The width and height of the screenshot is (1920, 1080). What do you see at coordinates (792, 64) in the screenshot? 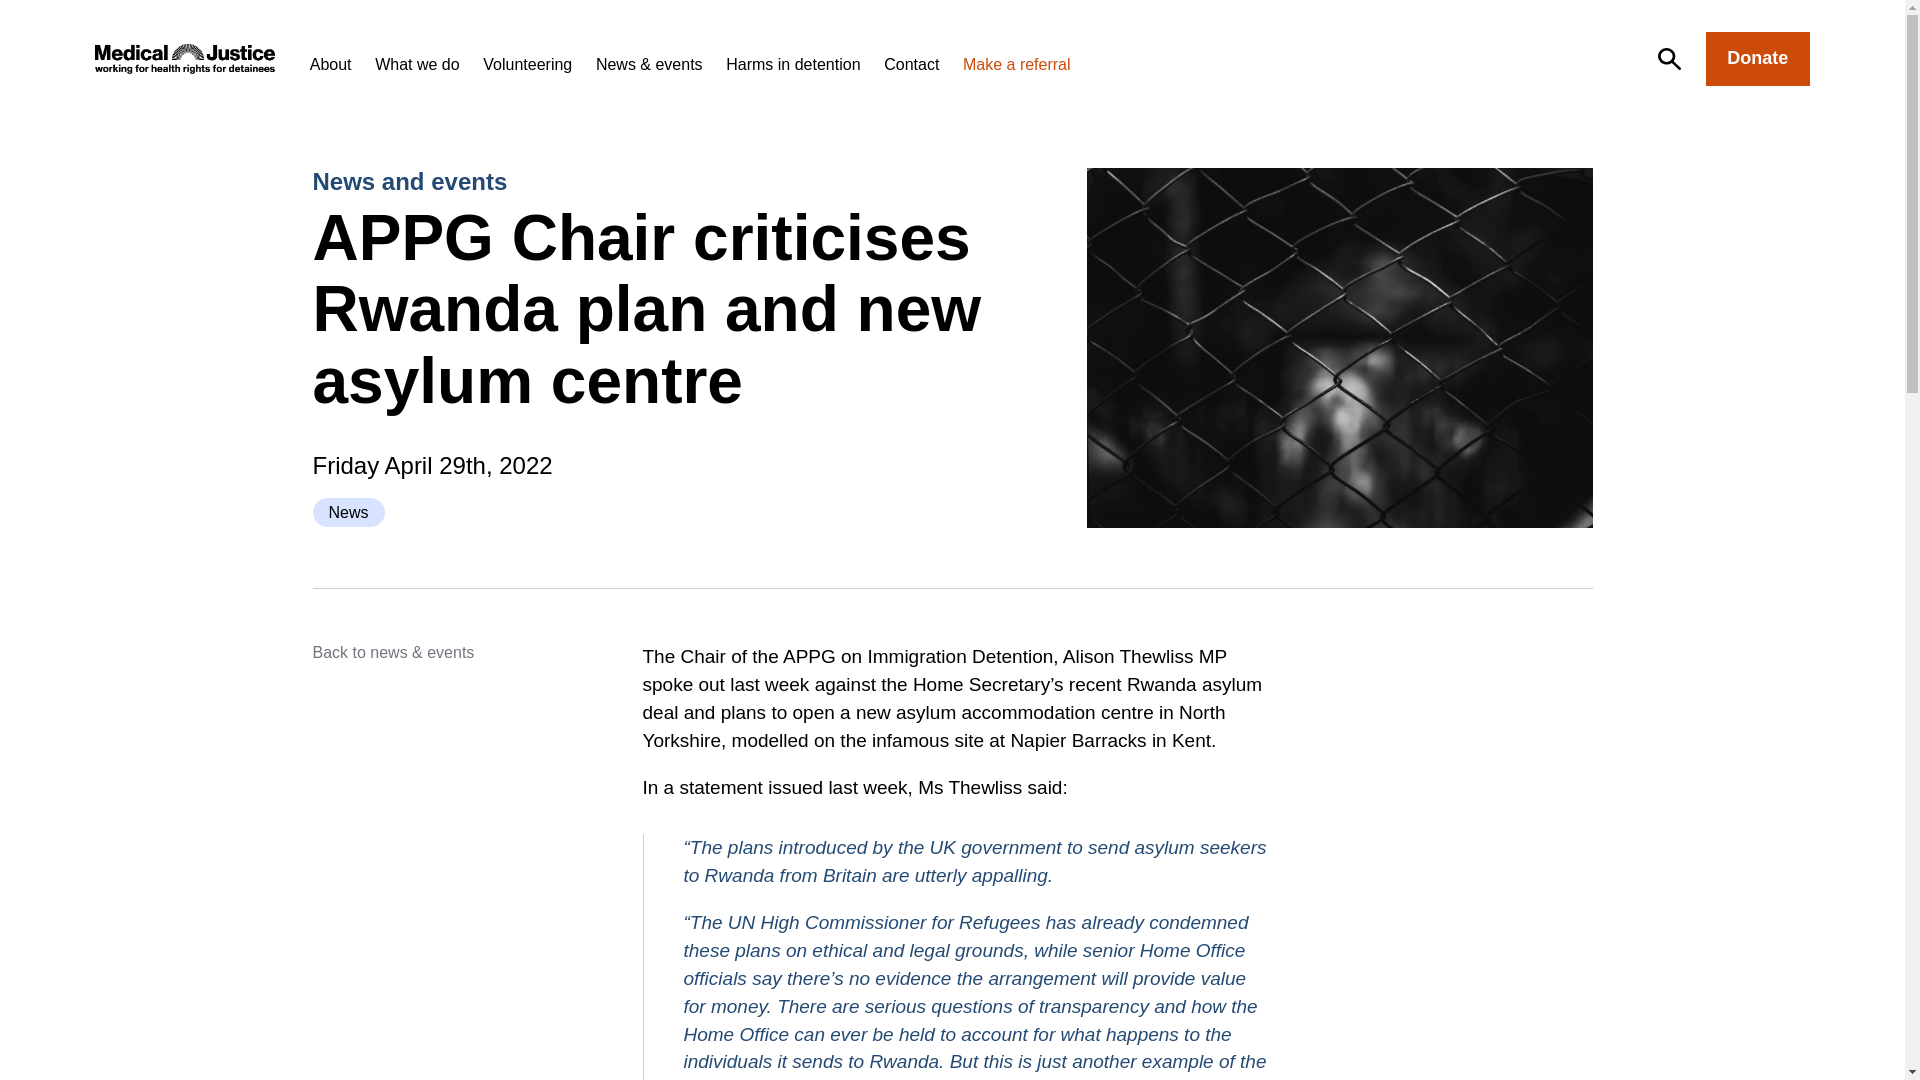
I see `Harms in detention` at bounding box center [792, 64].